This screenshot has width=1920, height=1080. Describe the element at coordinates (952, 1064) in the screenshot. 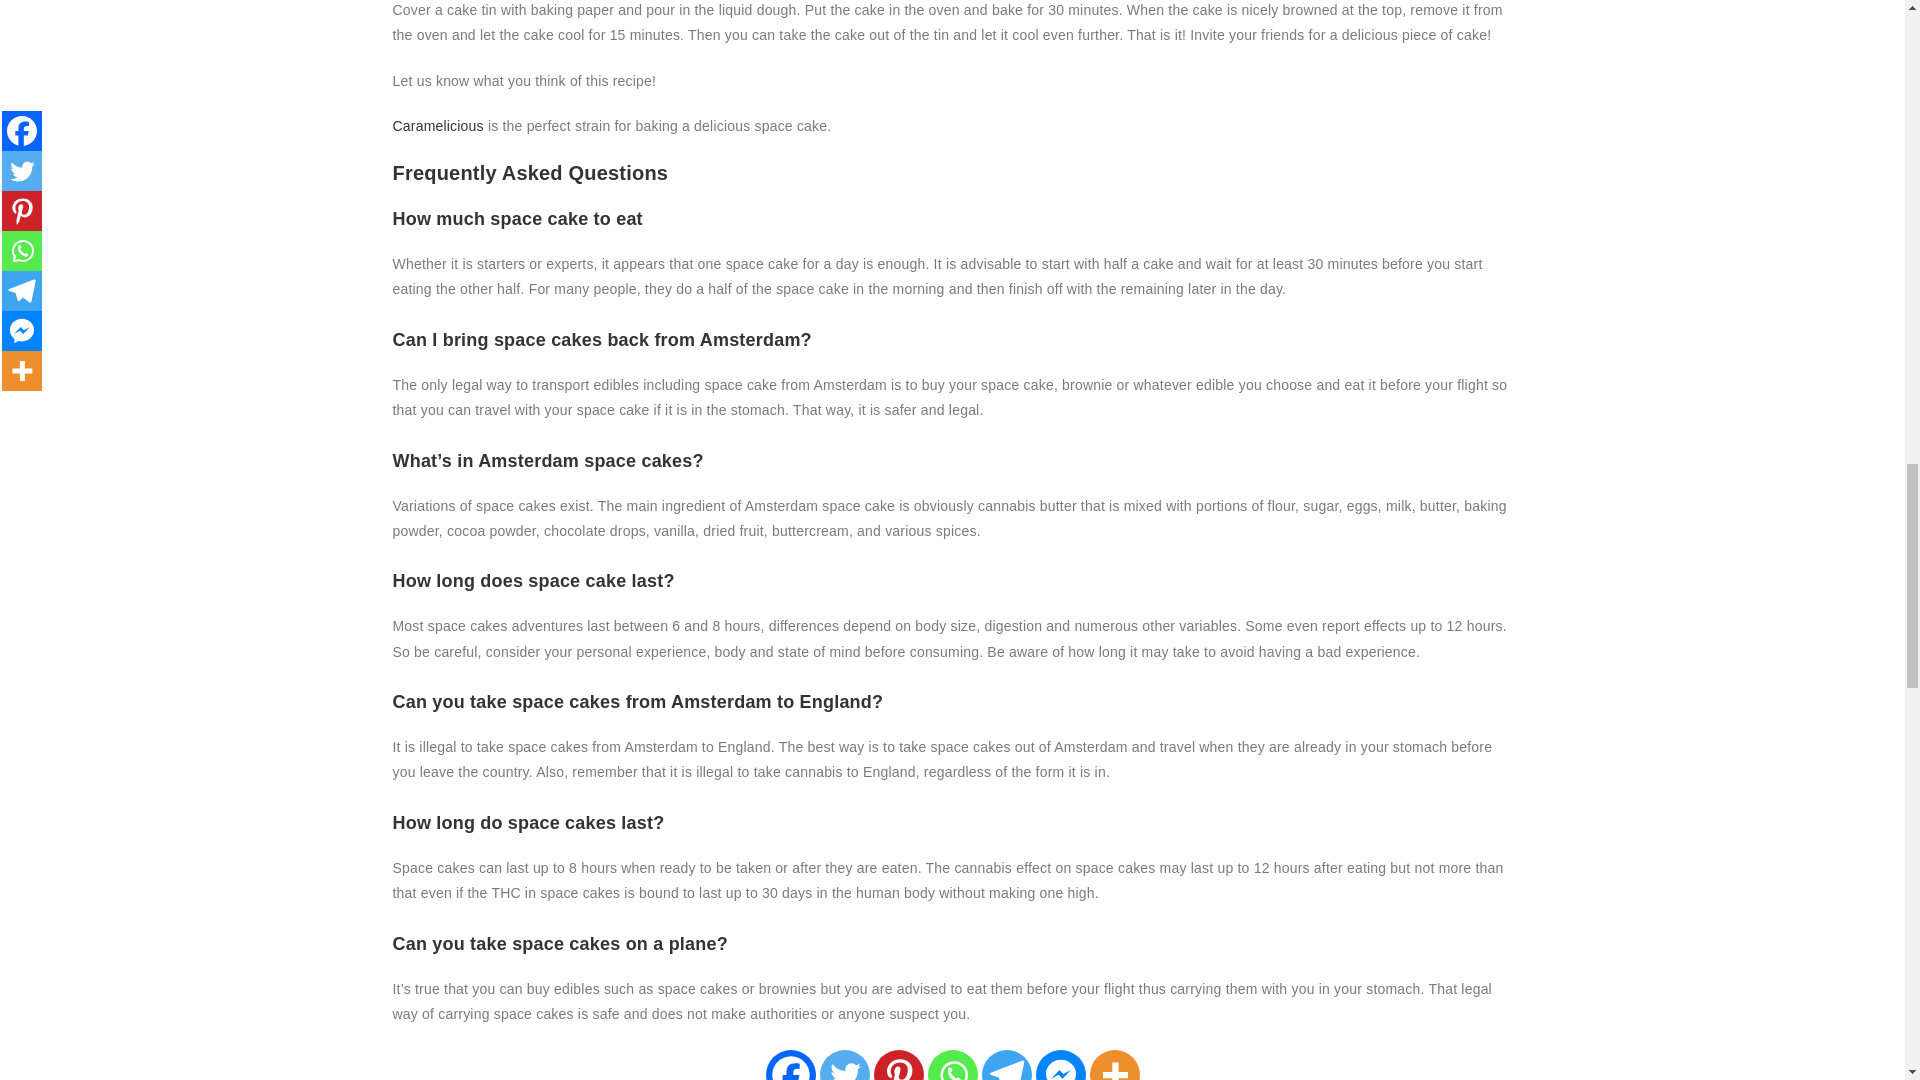

I see `Whatsapp` at that location.